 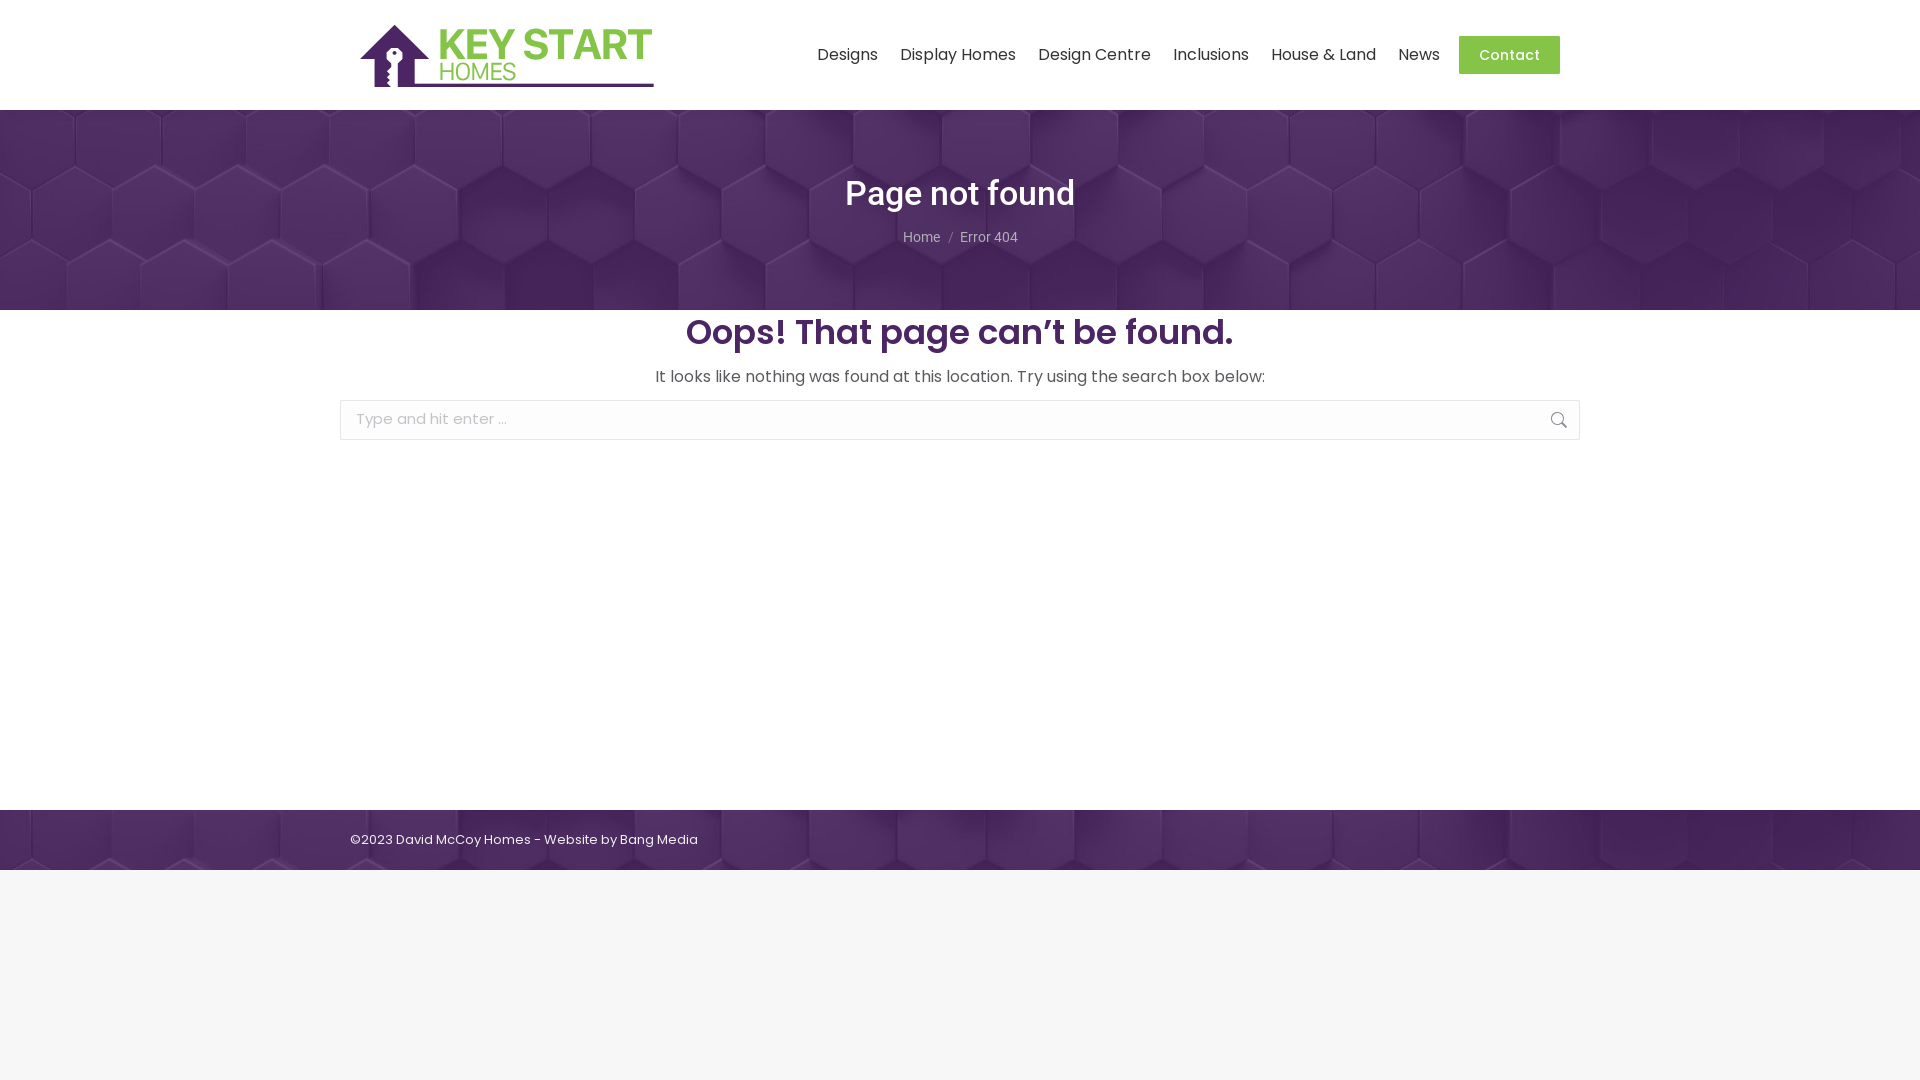 I want to click on Designs, so click(x=848, y=55).